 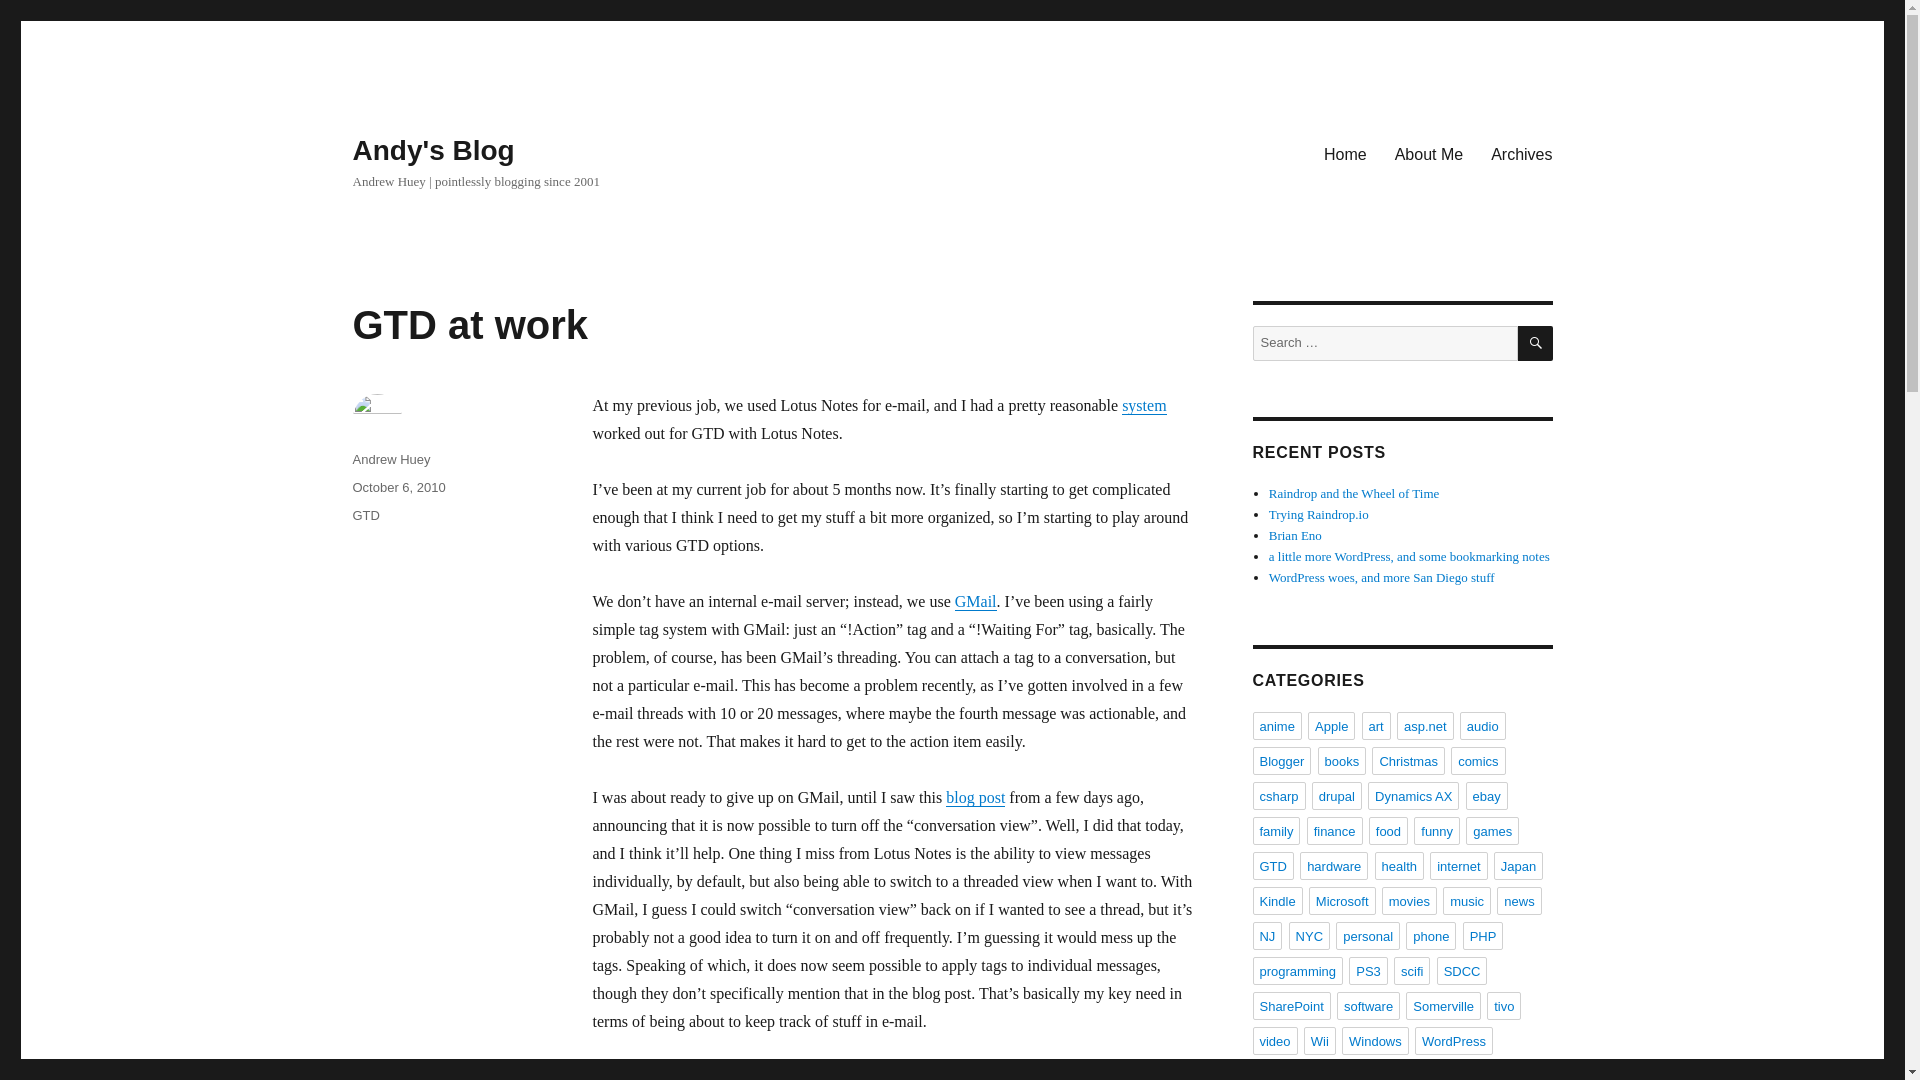 I want to click on WordPress woes, and more San Diego stuff, so click(x=1382, y=578).